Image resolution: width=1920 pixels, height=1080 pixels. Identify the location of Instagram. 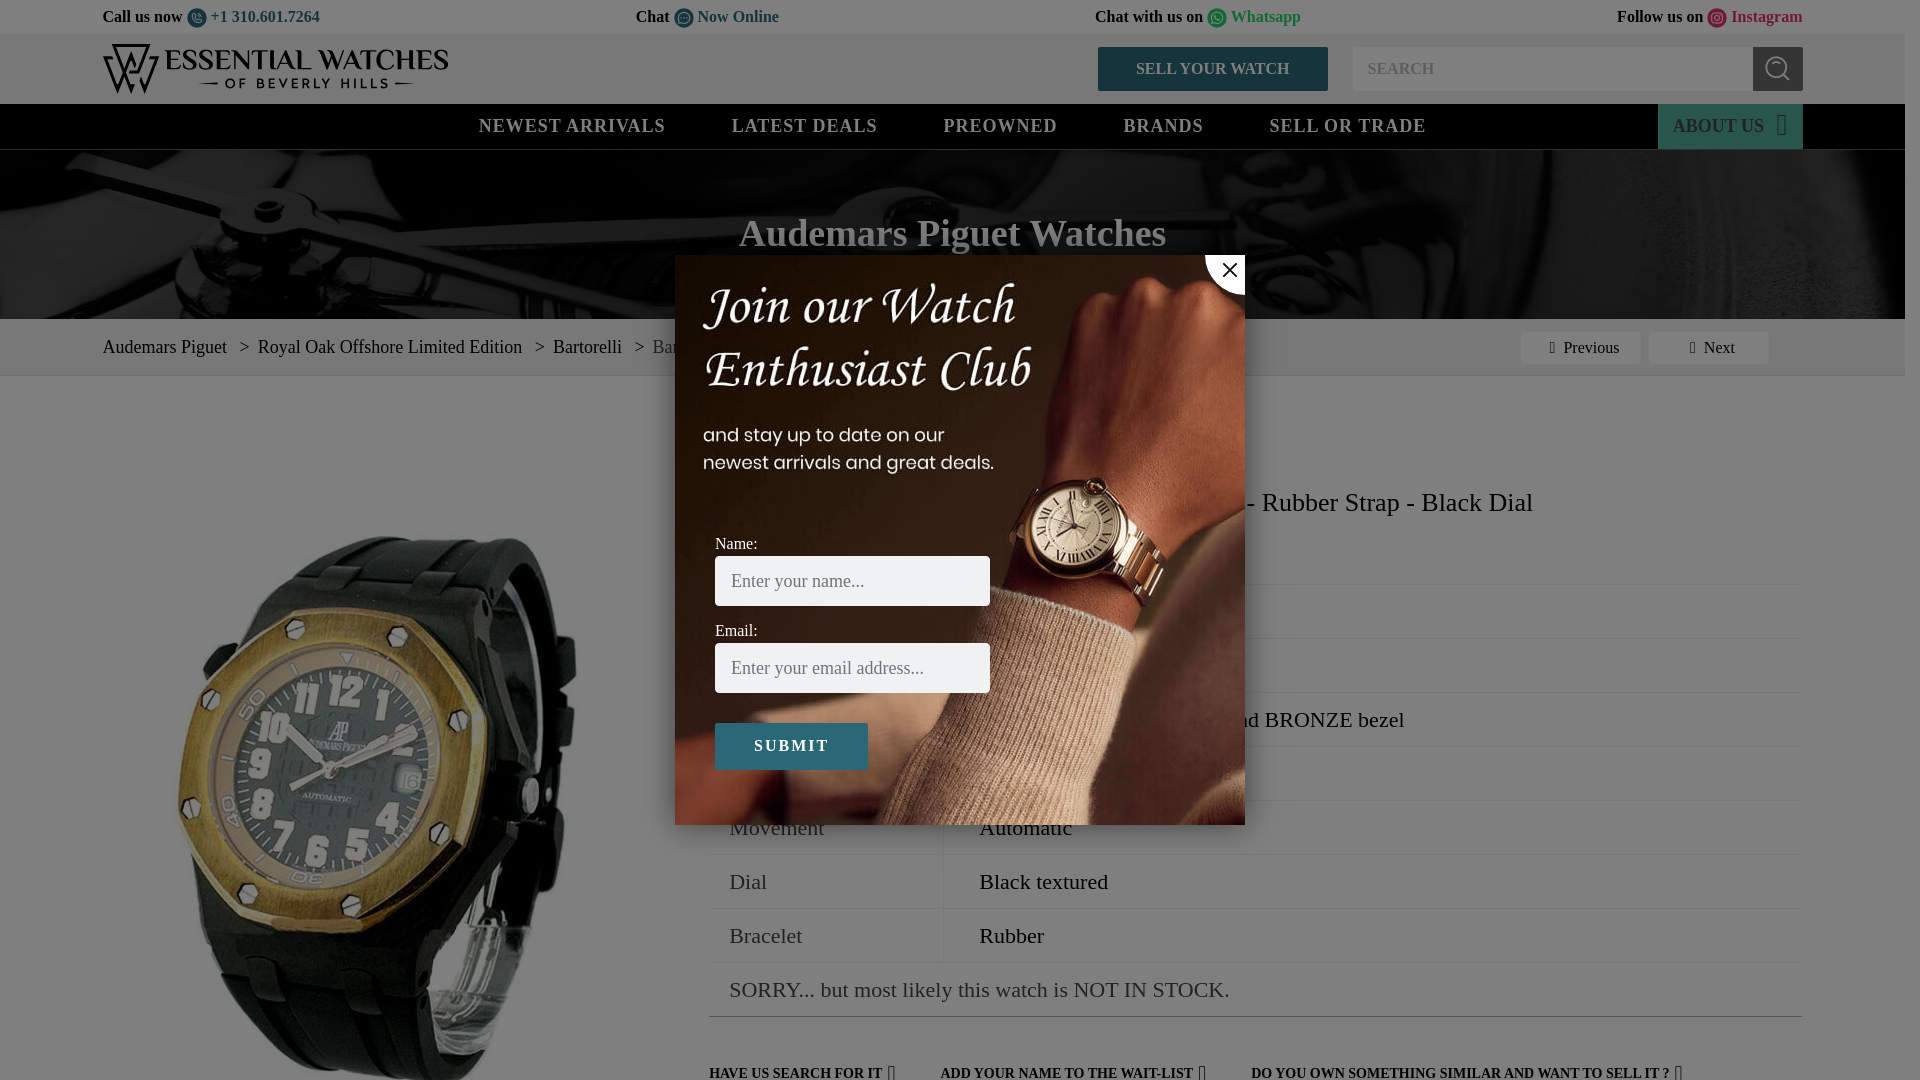
(1754, 16).